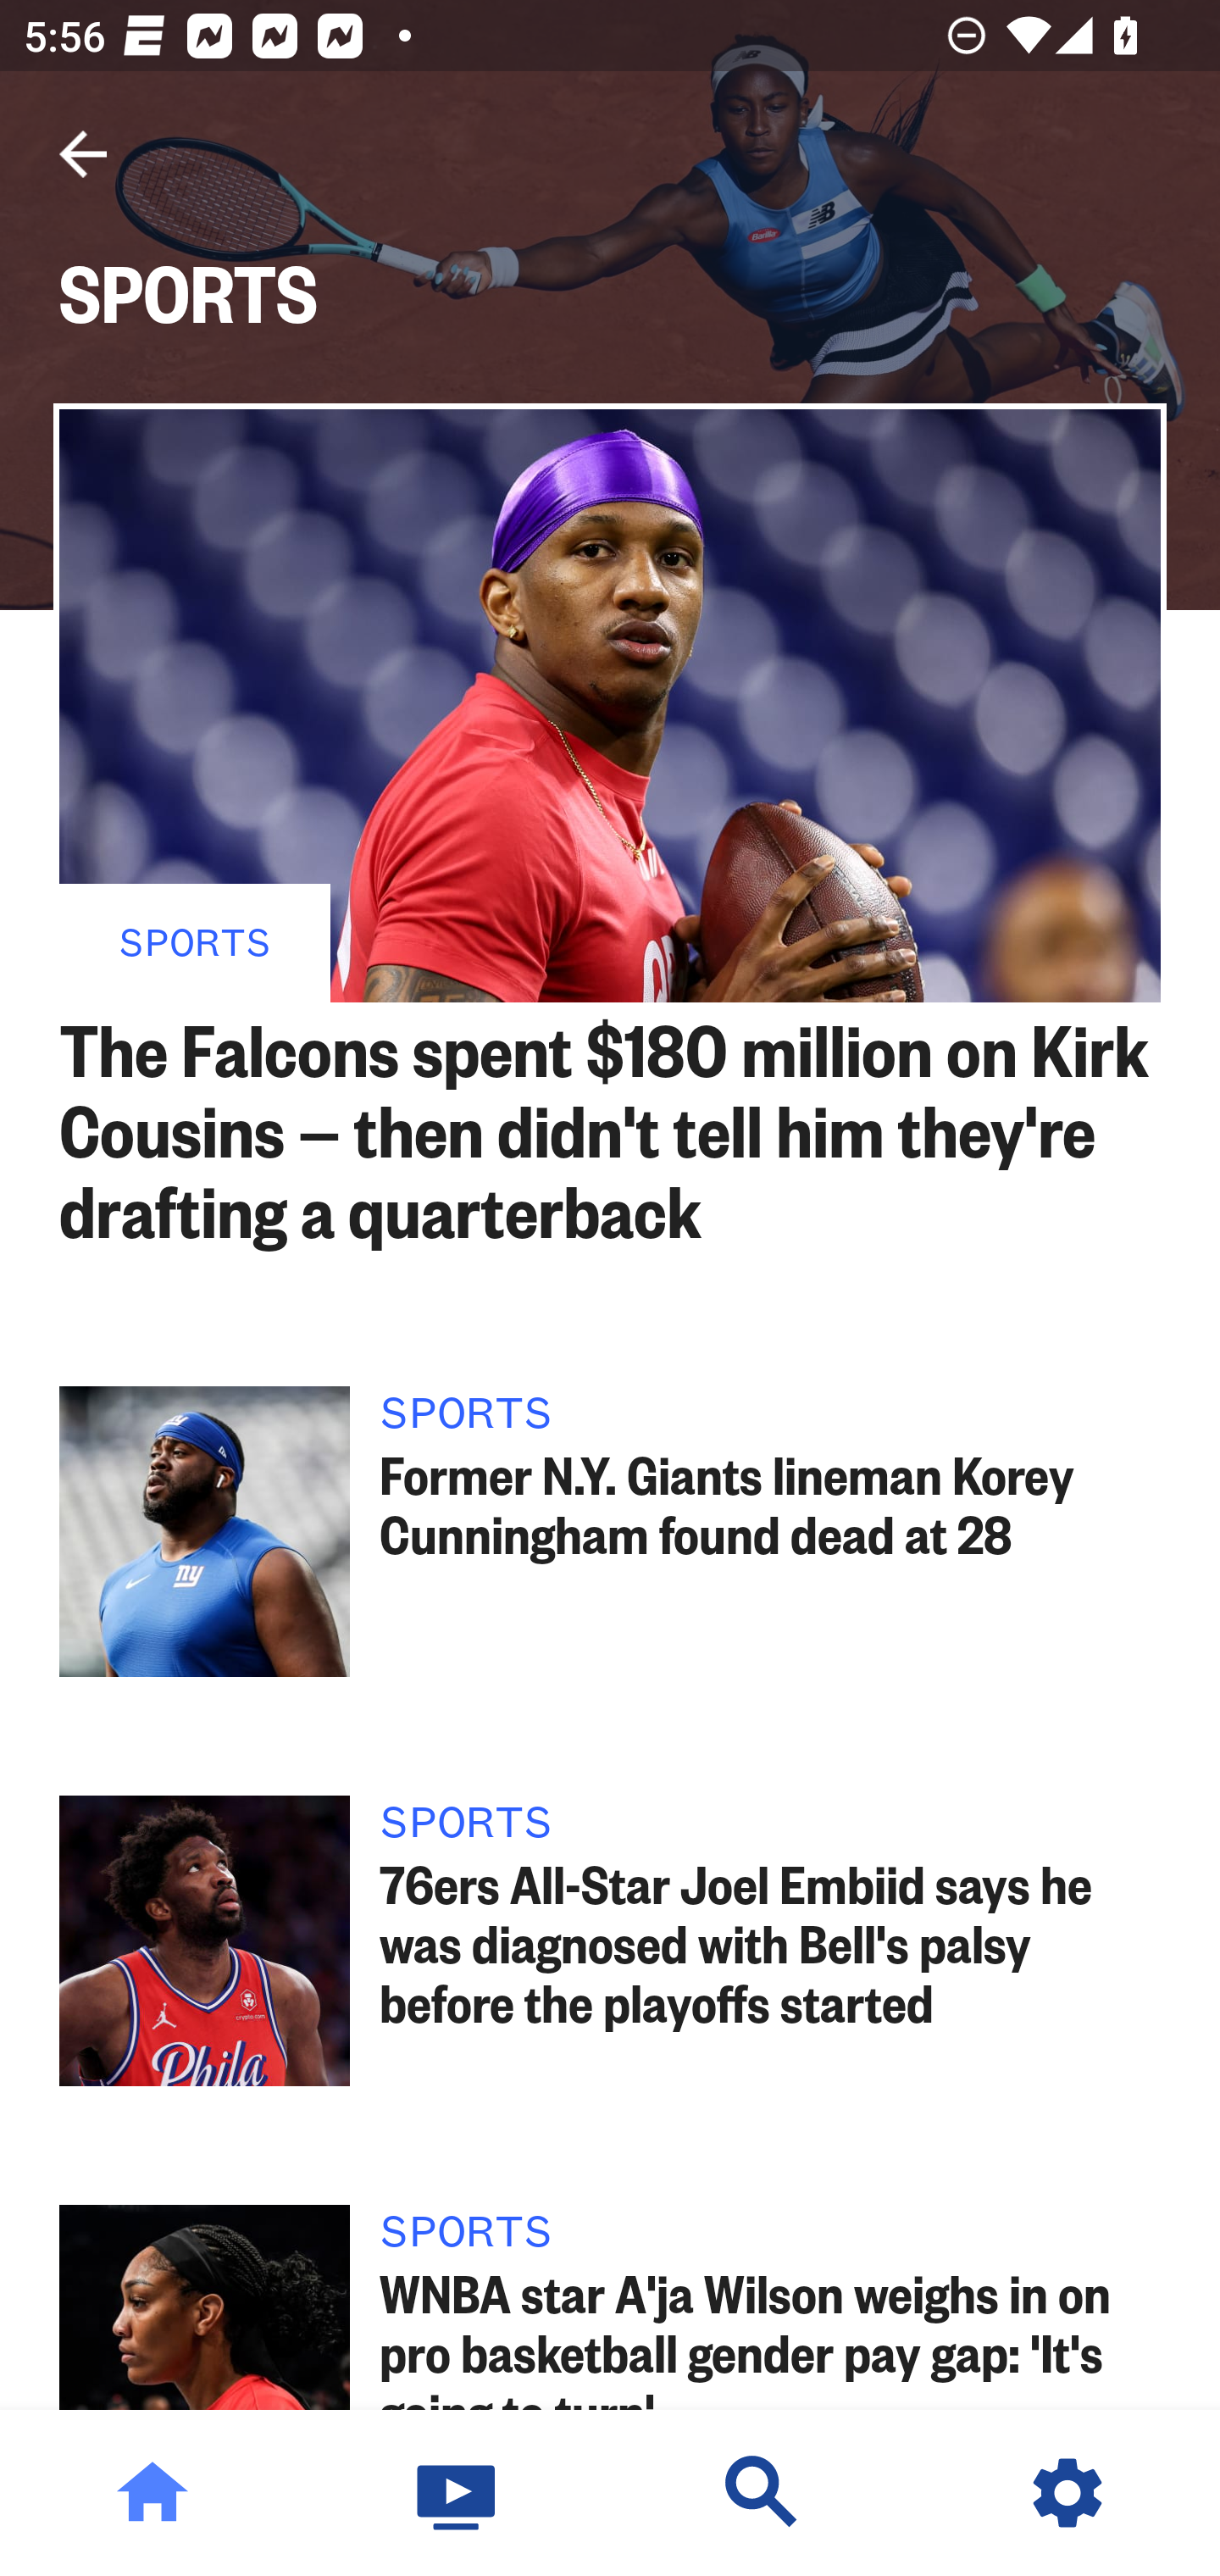 The image size is (1220, 2576). Describe the element at coordinates (83, 154) in the screenshot. I see `Navigate up` at that location.